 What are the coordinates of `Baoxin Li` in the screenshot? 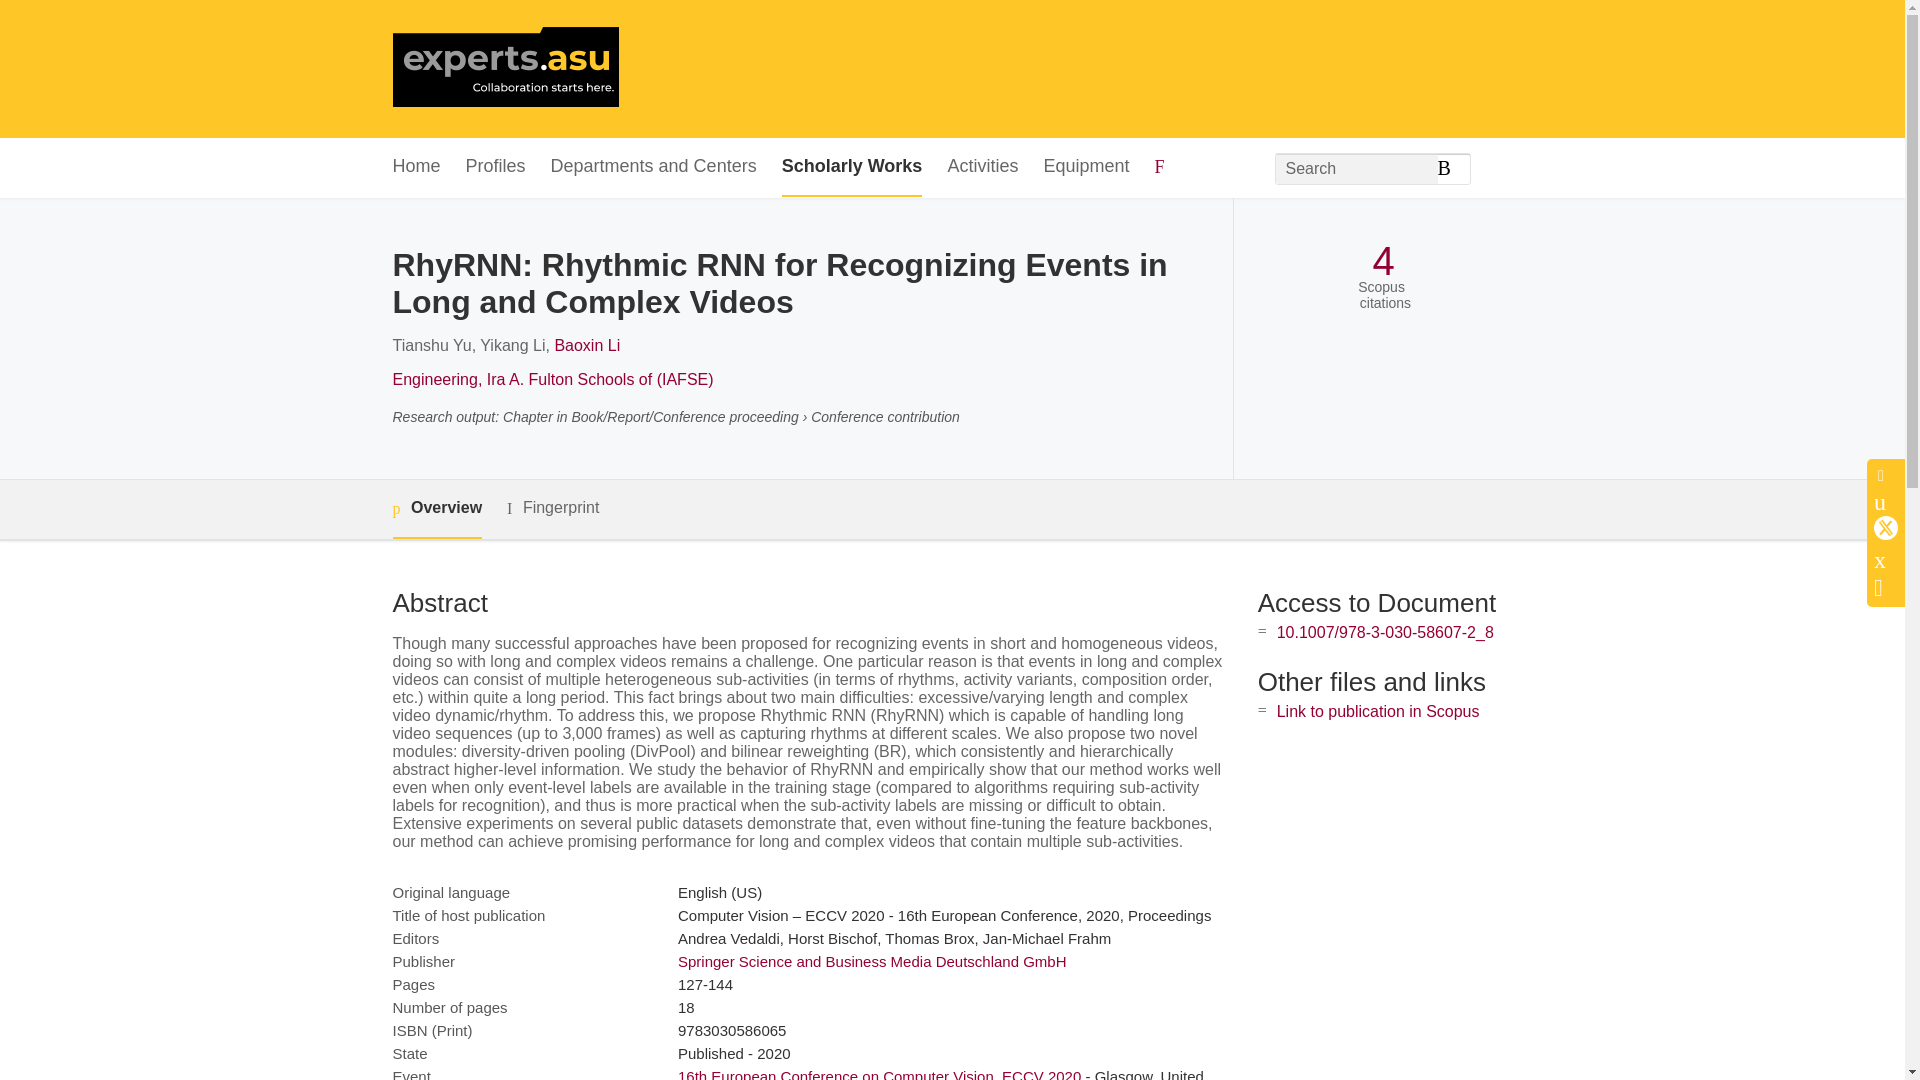 It's located at (587, 345).